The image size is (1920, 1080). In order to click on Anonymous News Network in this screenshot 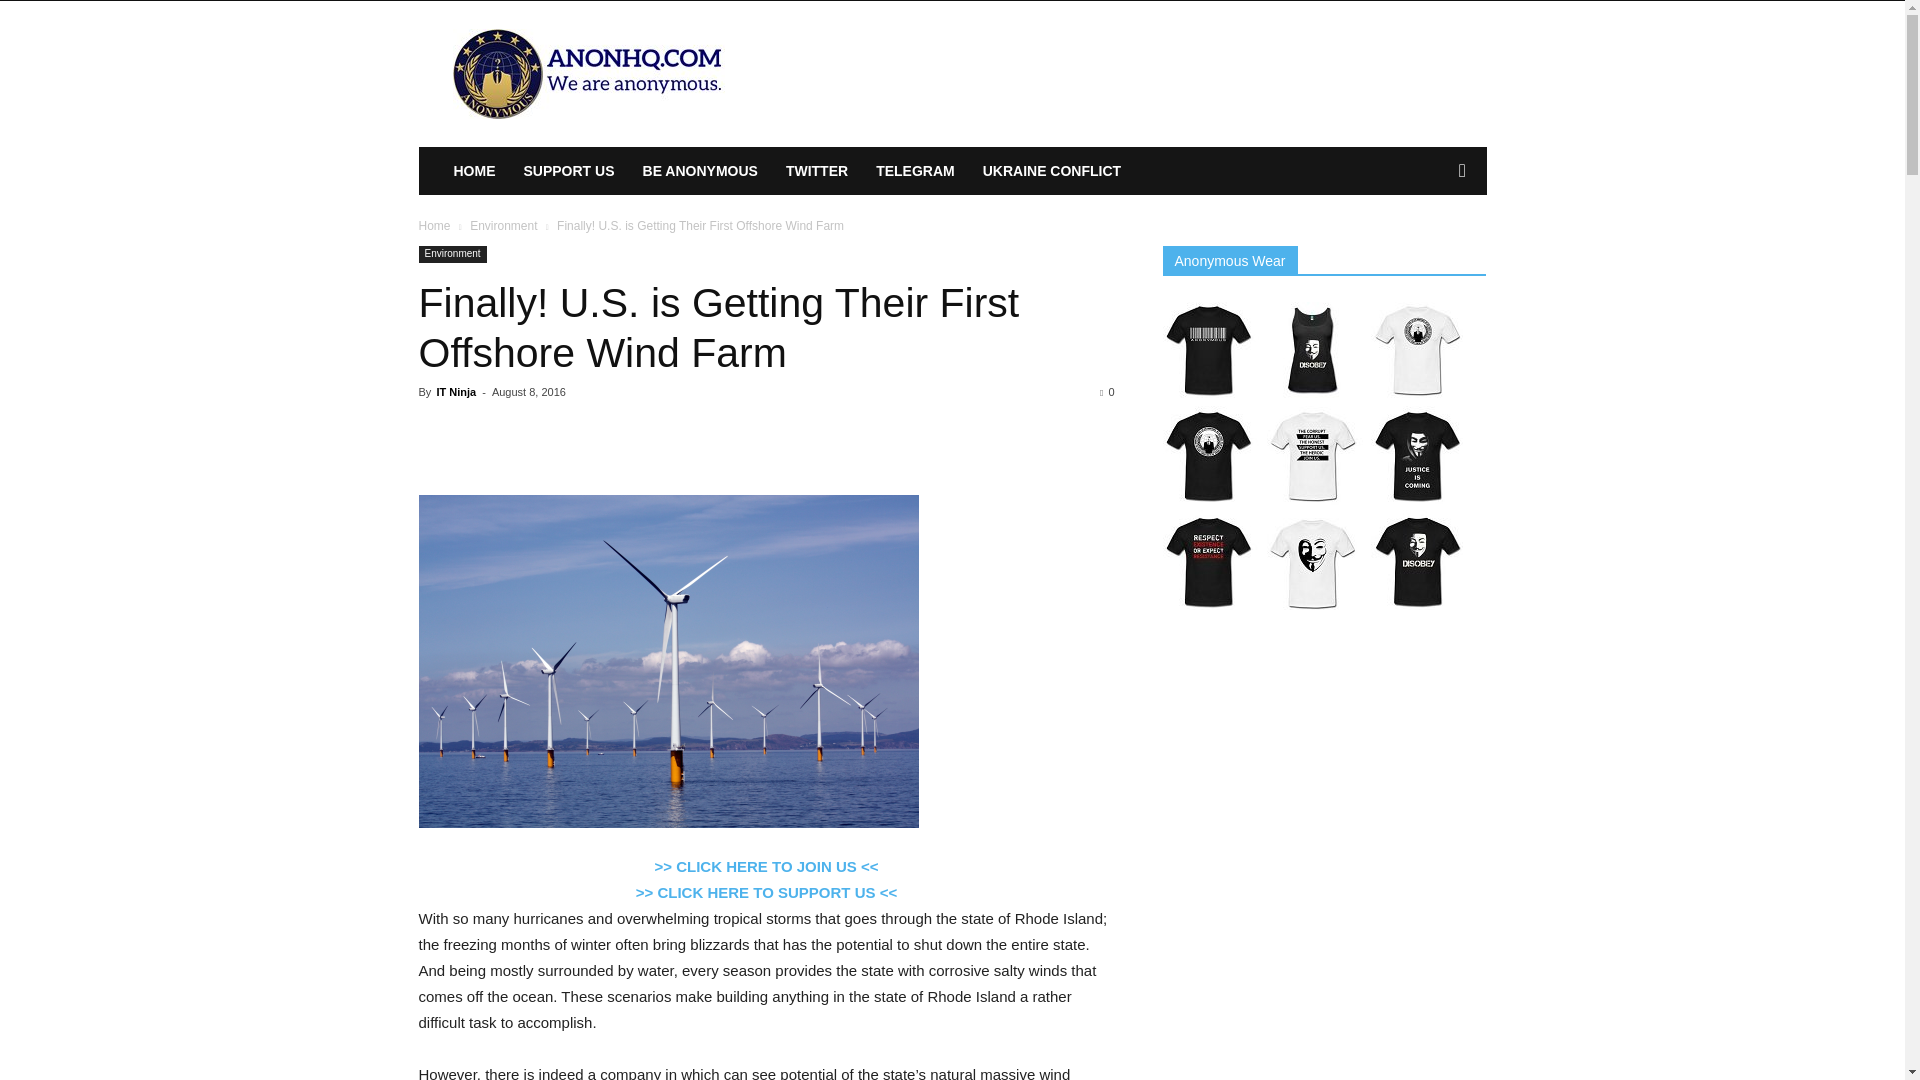, I will do `click(587, 74)`.